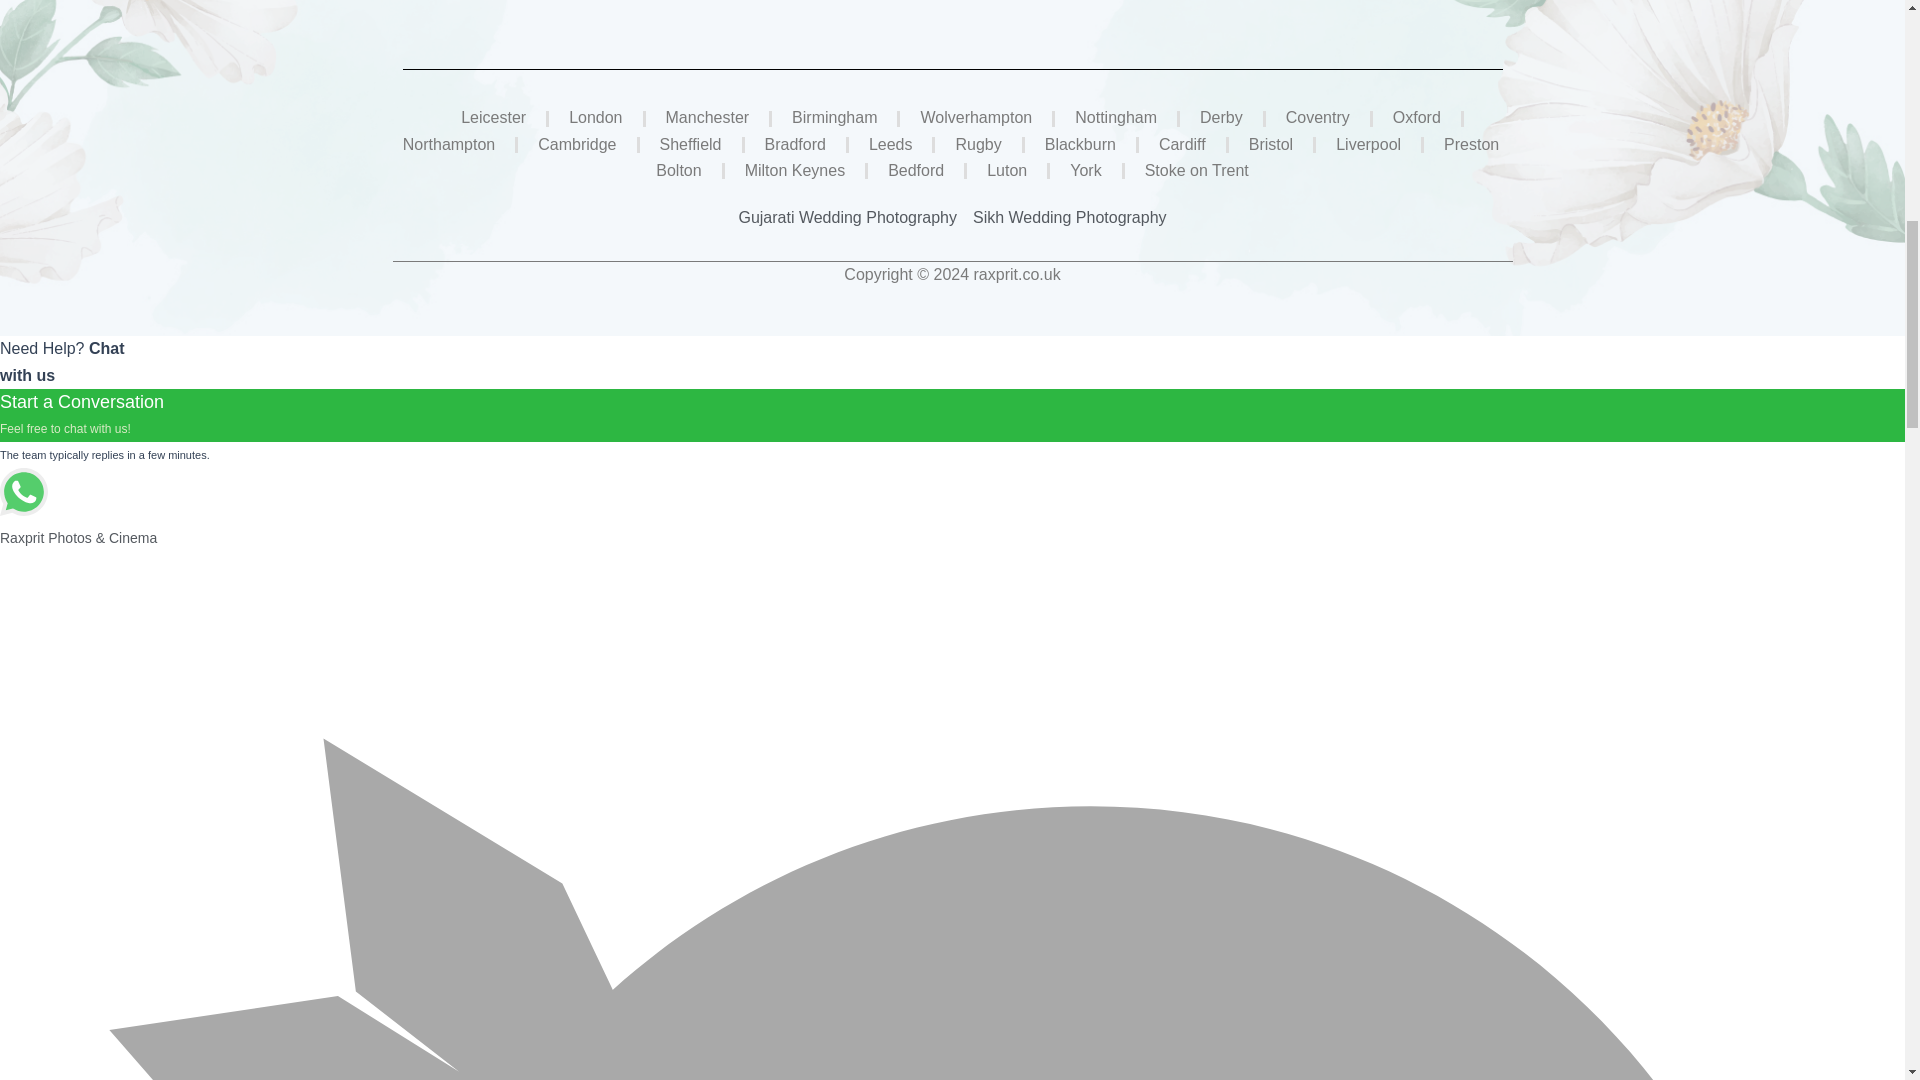  I want to click on Birmingham, so click(834, 117).